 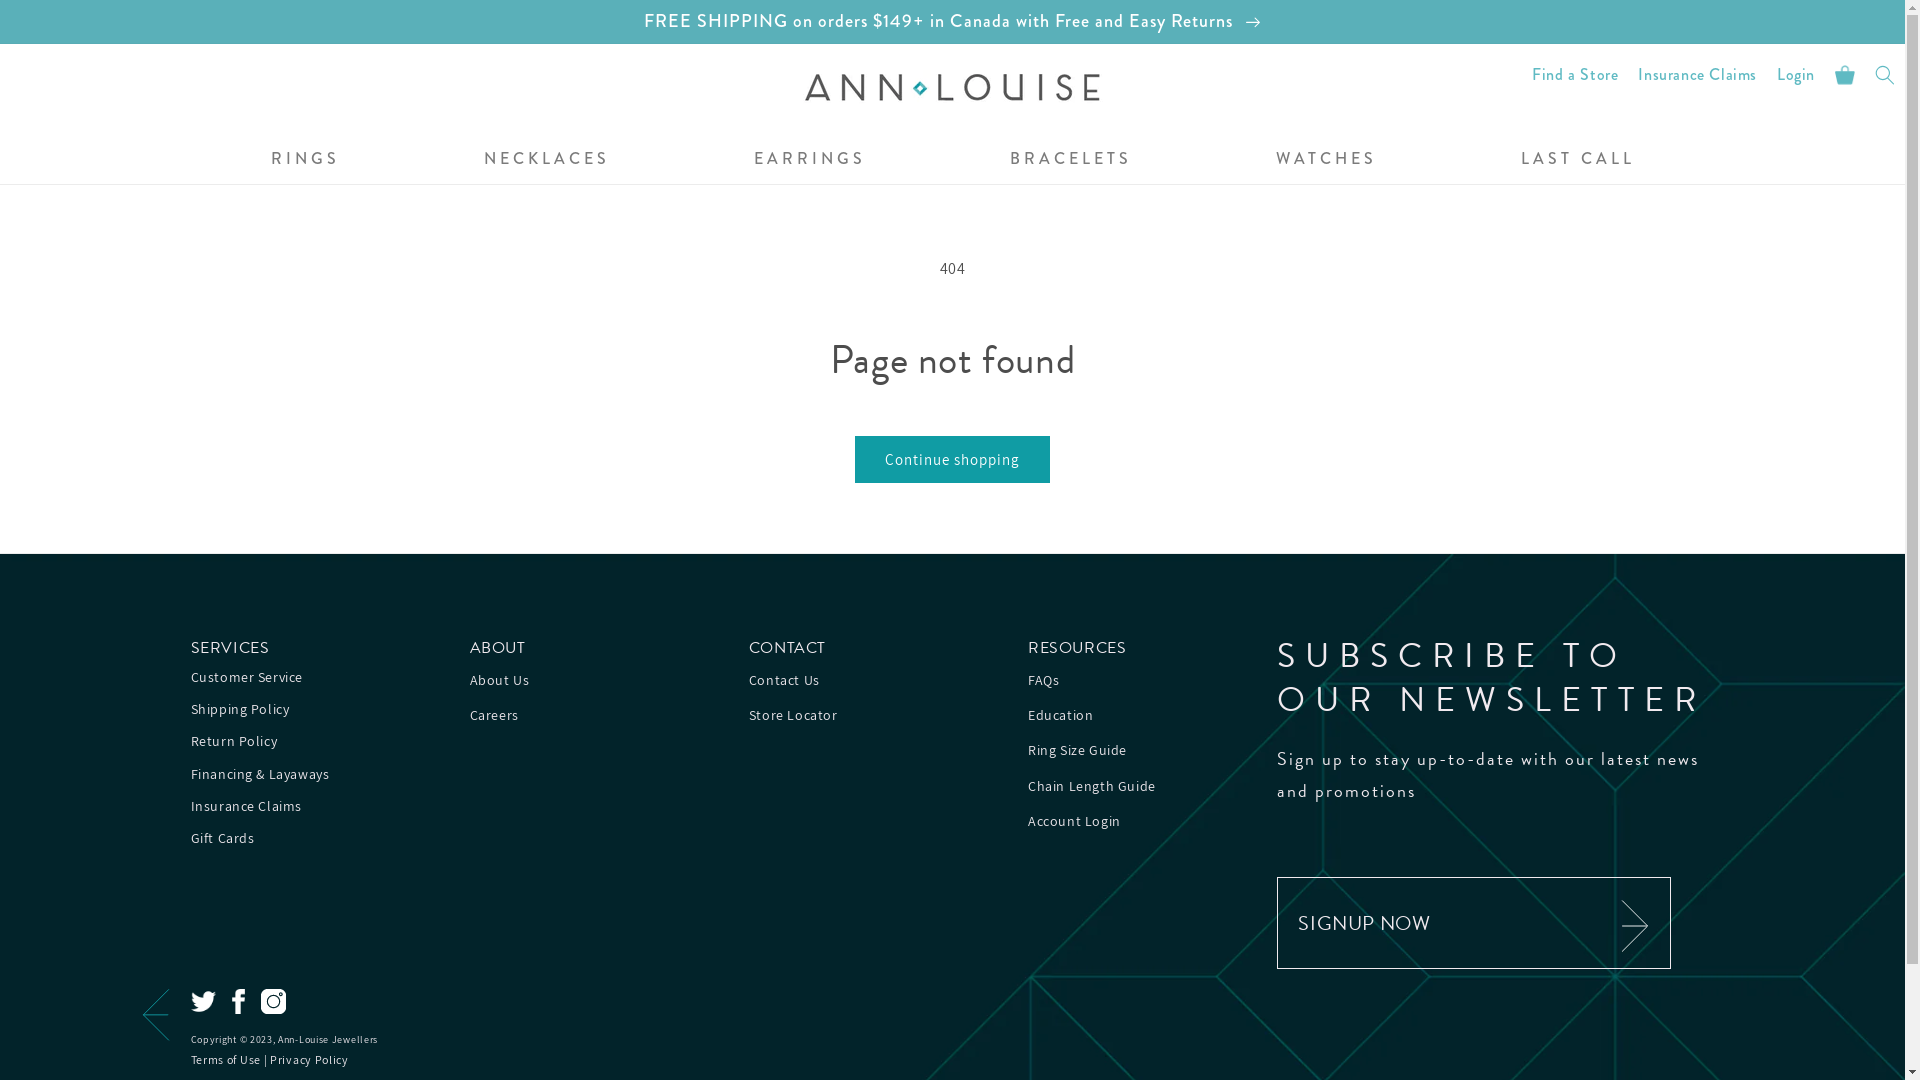 I want to click on Chain Length Guide, so click(x=1092, y=786).